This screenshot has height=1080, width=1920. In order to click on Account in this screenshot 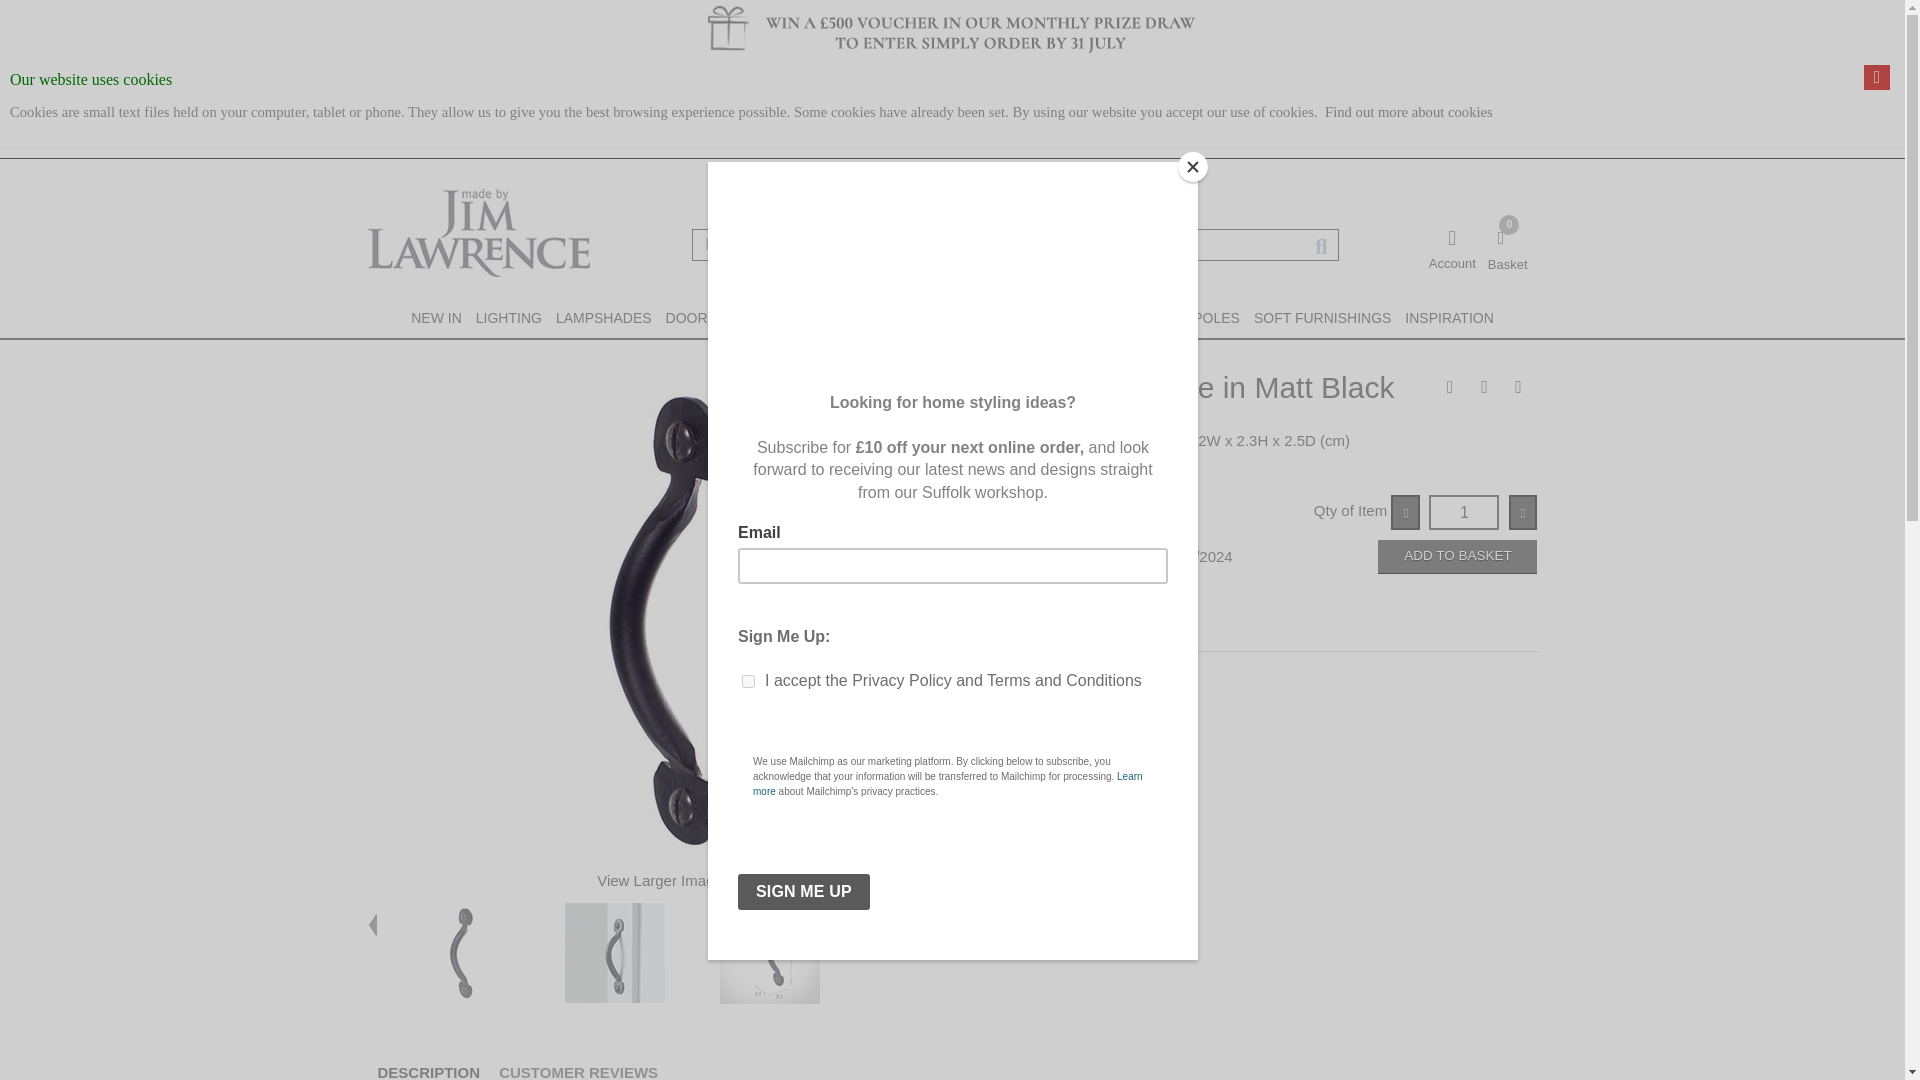, I will do `click(1452, 241)`.